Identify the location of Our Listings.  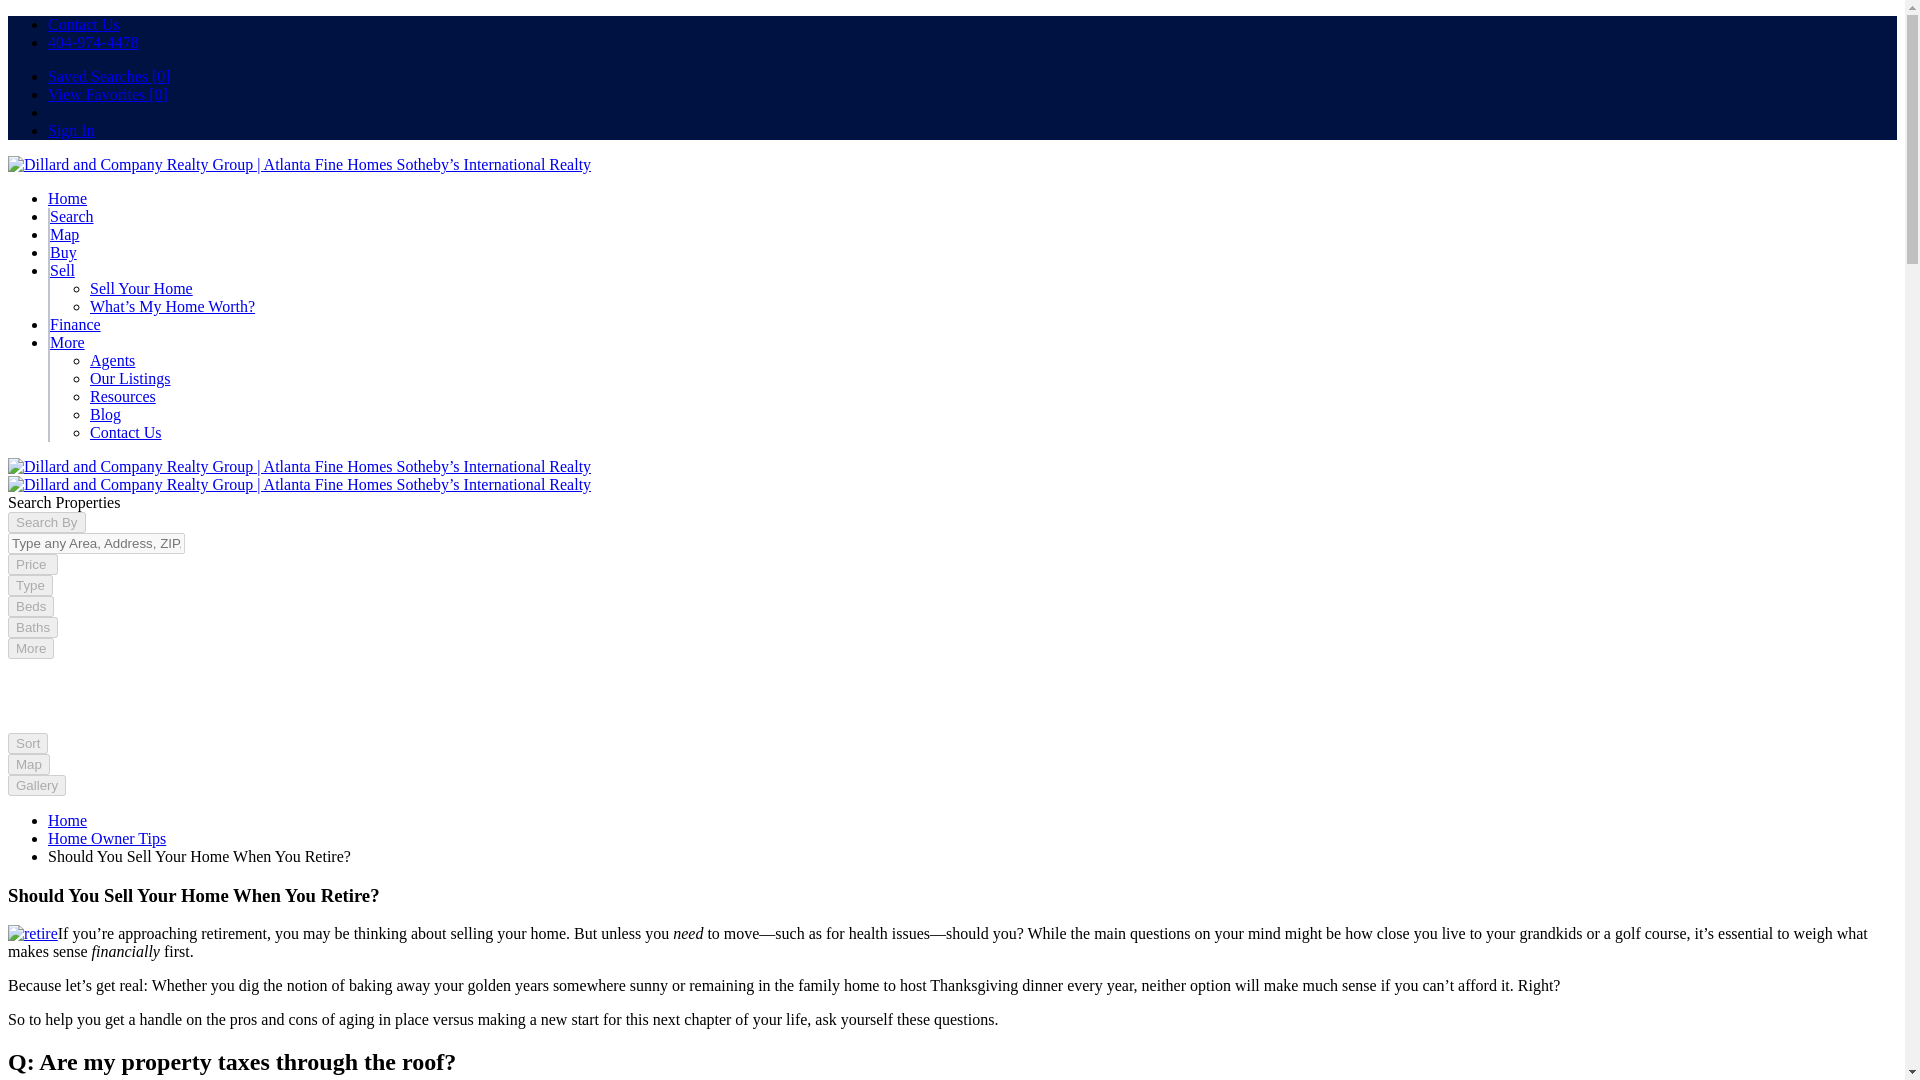
(130, 378).